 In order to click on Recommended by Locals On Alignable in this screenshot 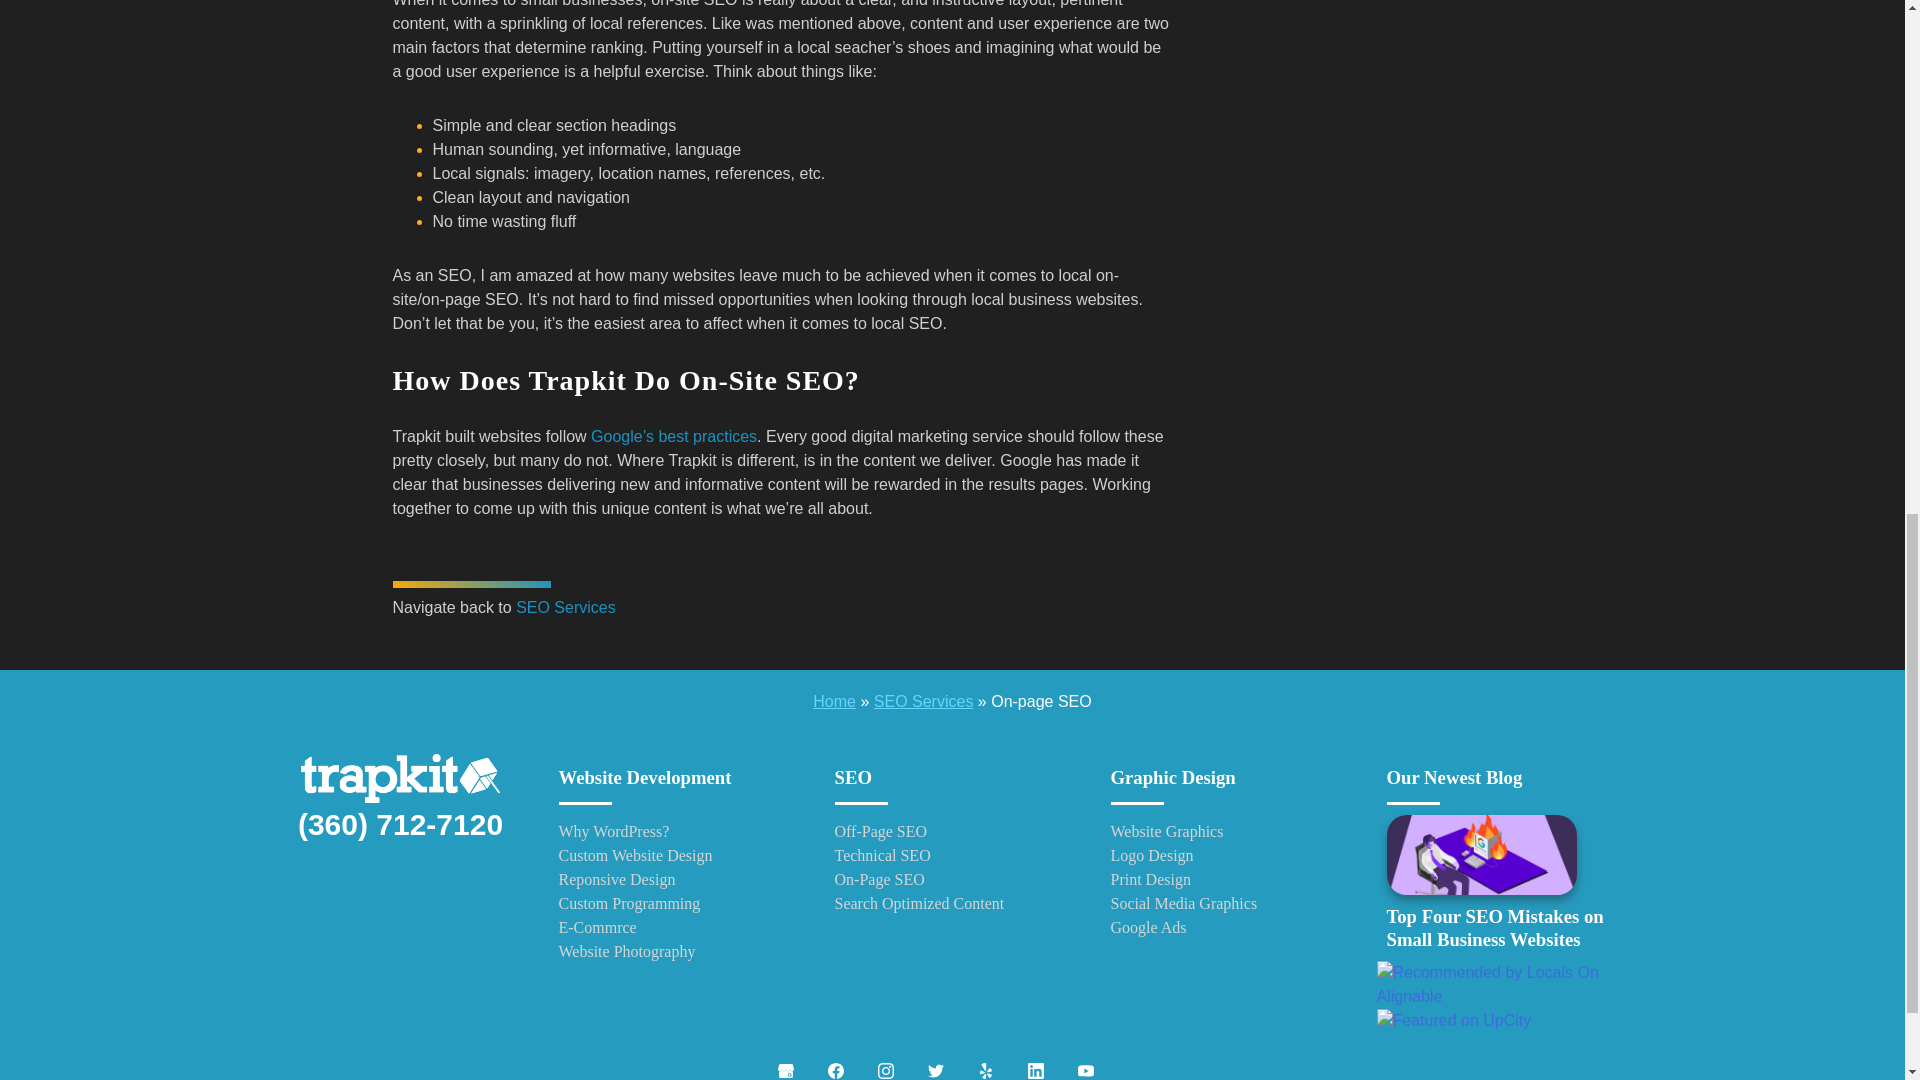, I will do `click(1504, 984)`.